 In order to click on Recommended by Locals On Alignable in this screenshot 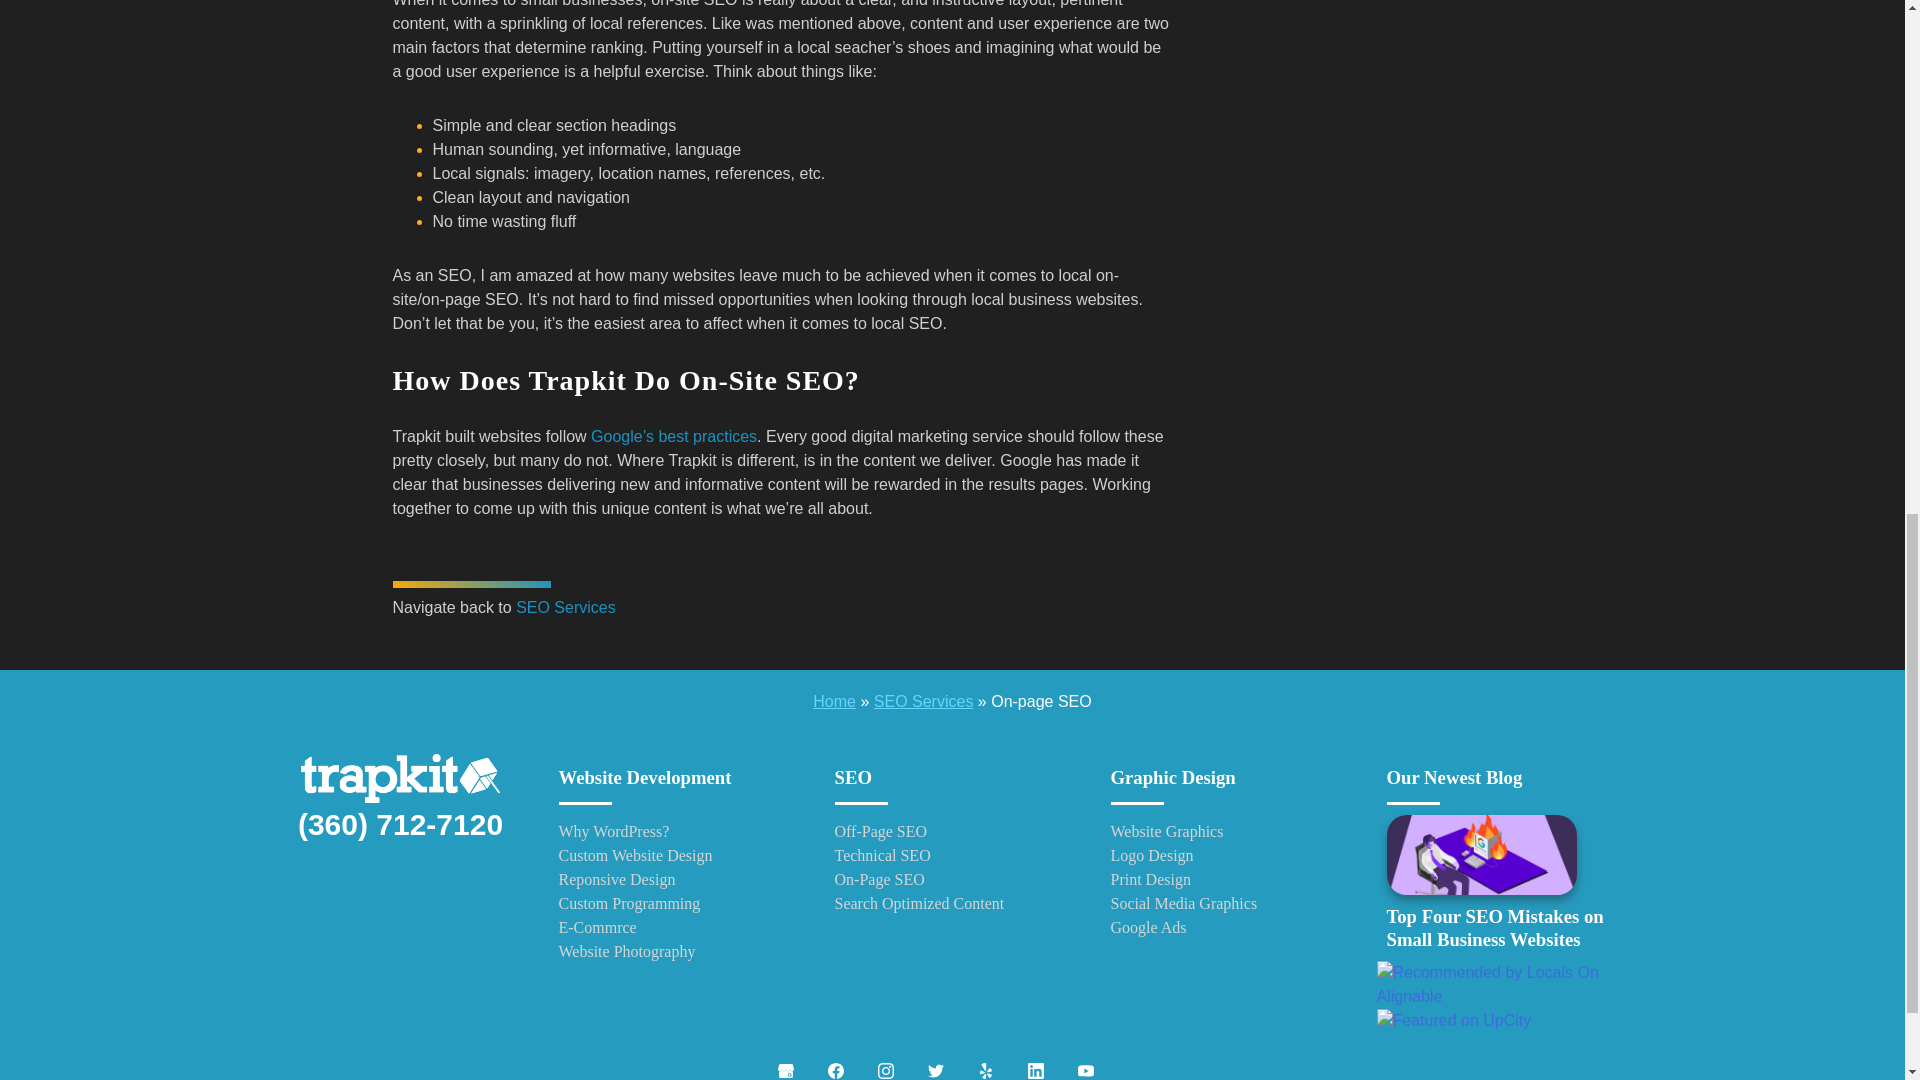, I will do `click(1504, 984)`.